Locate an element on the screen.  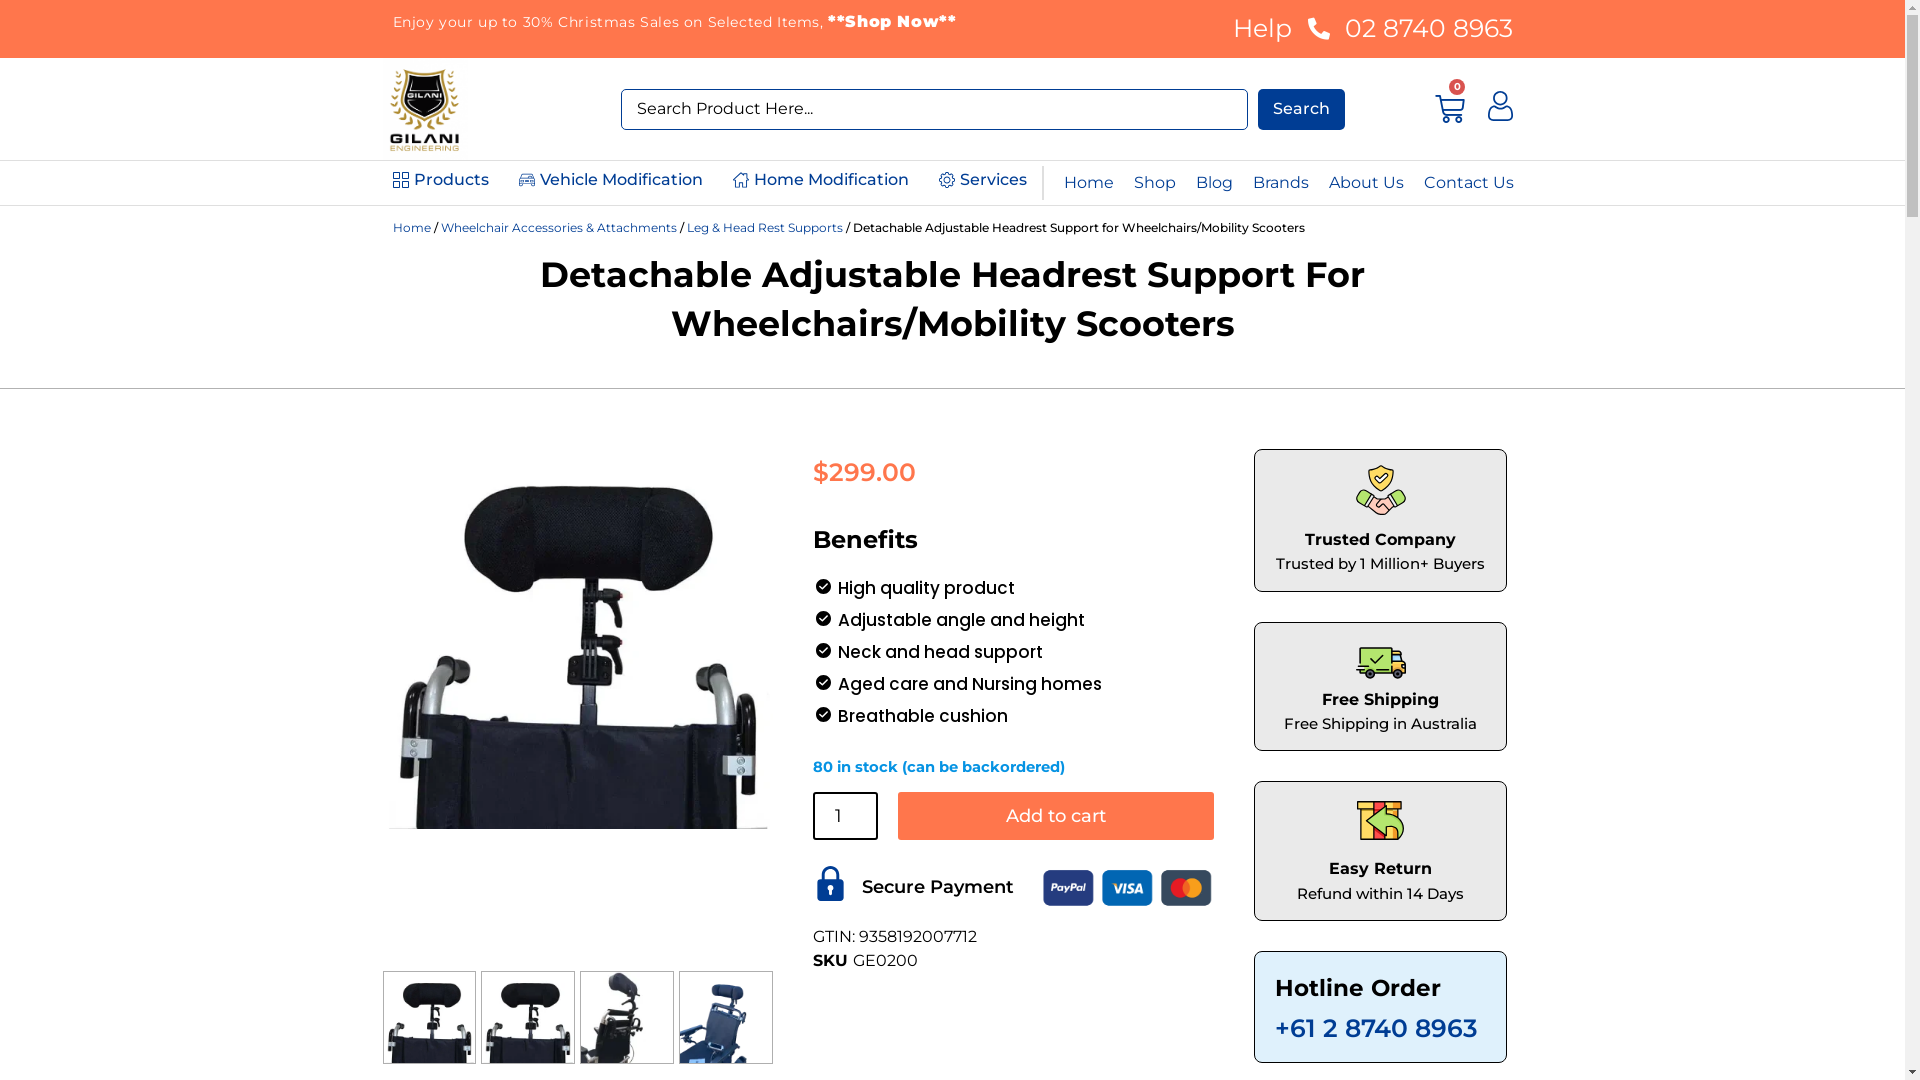
02 8740 8963 is located at coordinates (1408, 29).